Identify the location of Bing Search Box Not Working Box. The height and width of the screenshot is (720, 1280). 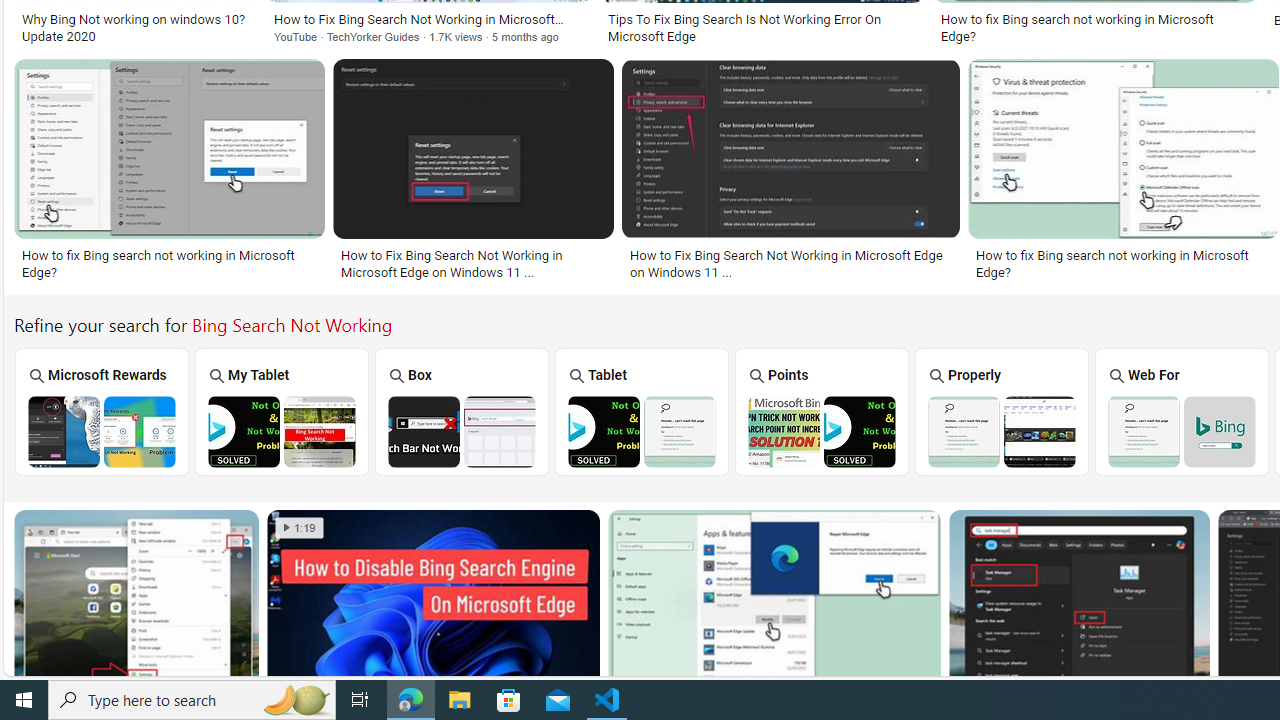
(462, 411).